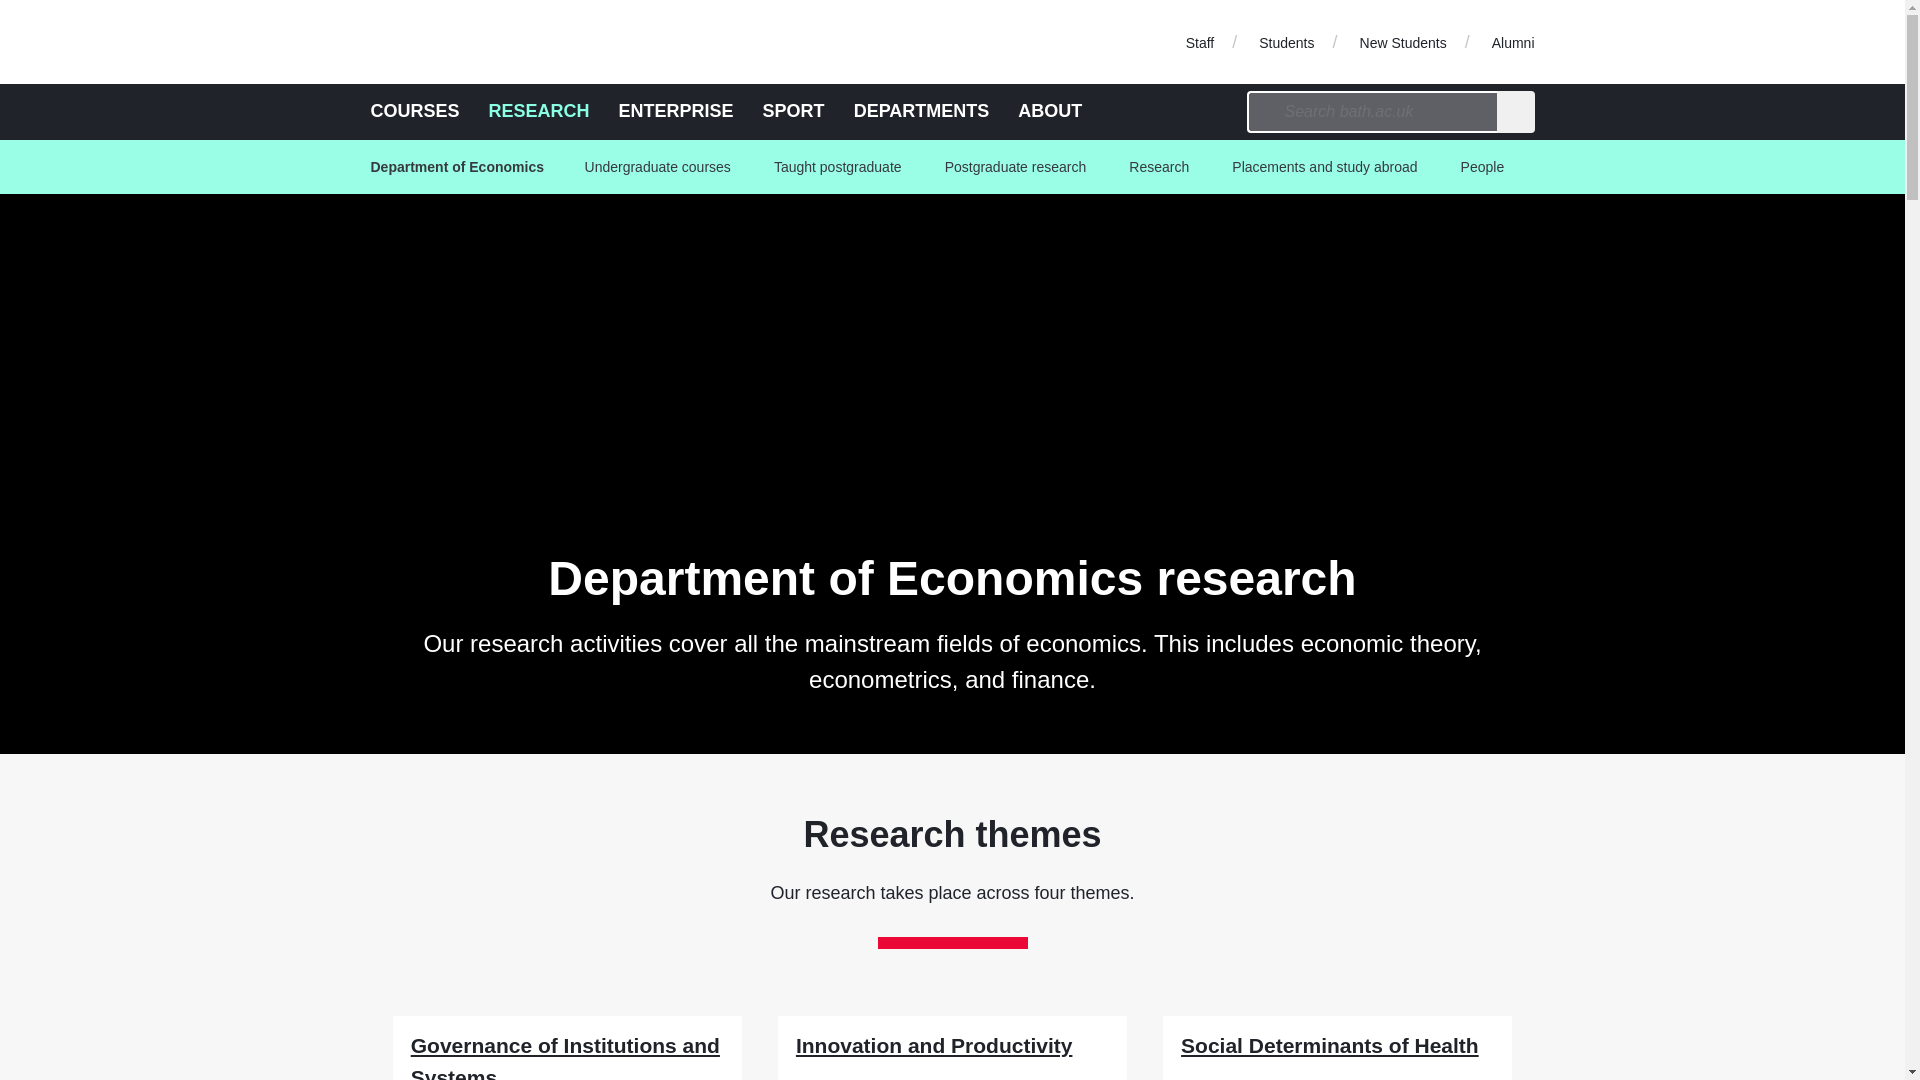 This screenshot has height=1080, width=1920. Describe the element at coordinates (539, 110) in the screenshot. I see `RESEARCH` at that location.